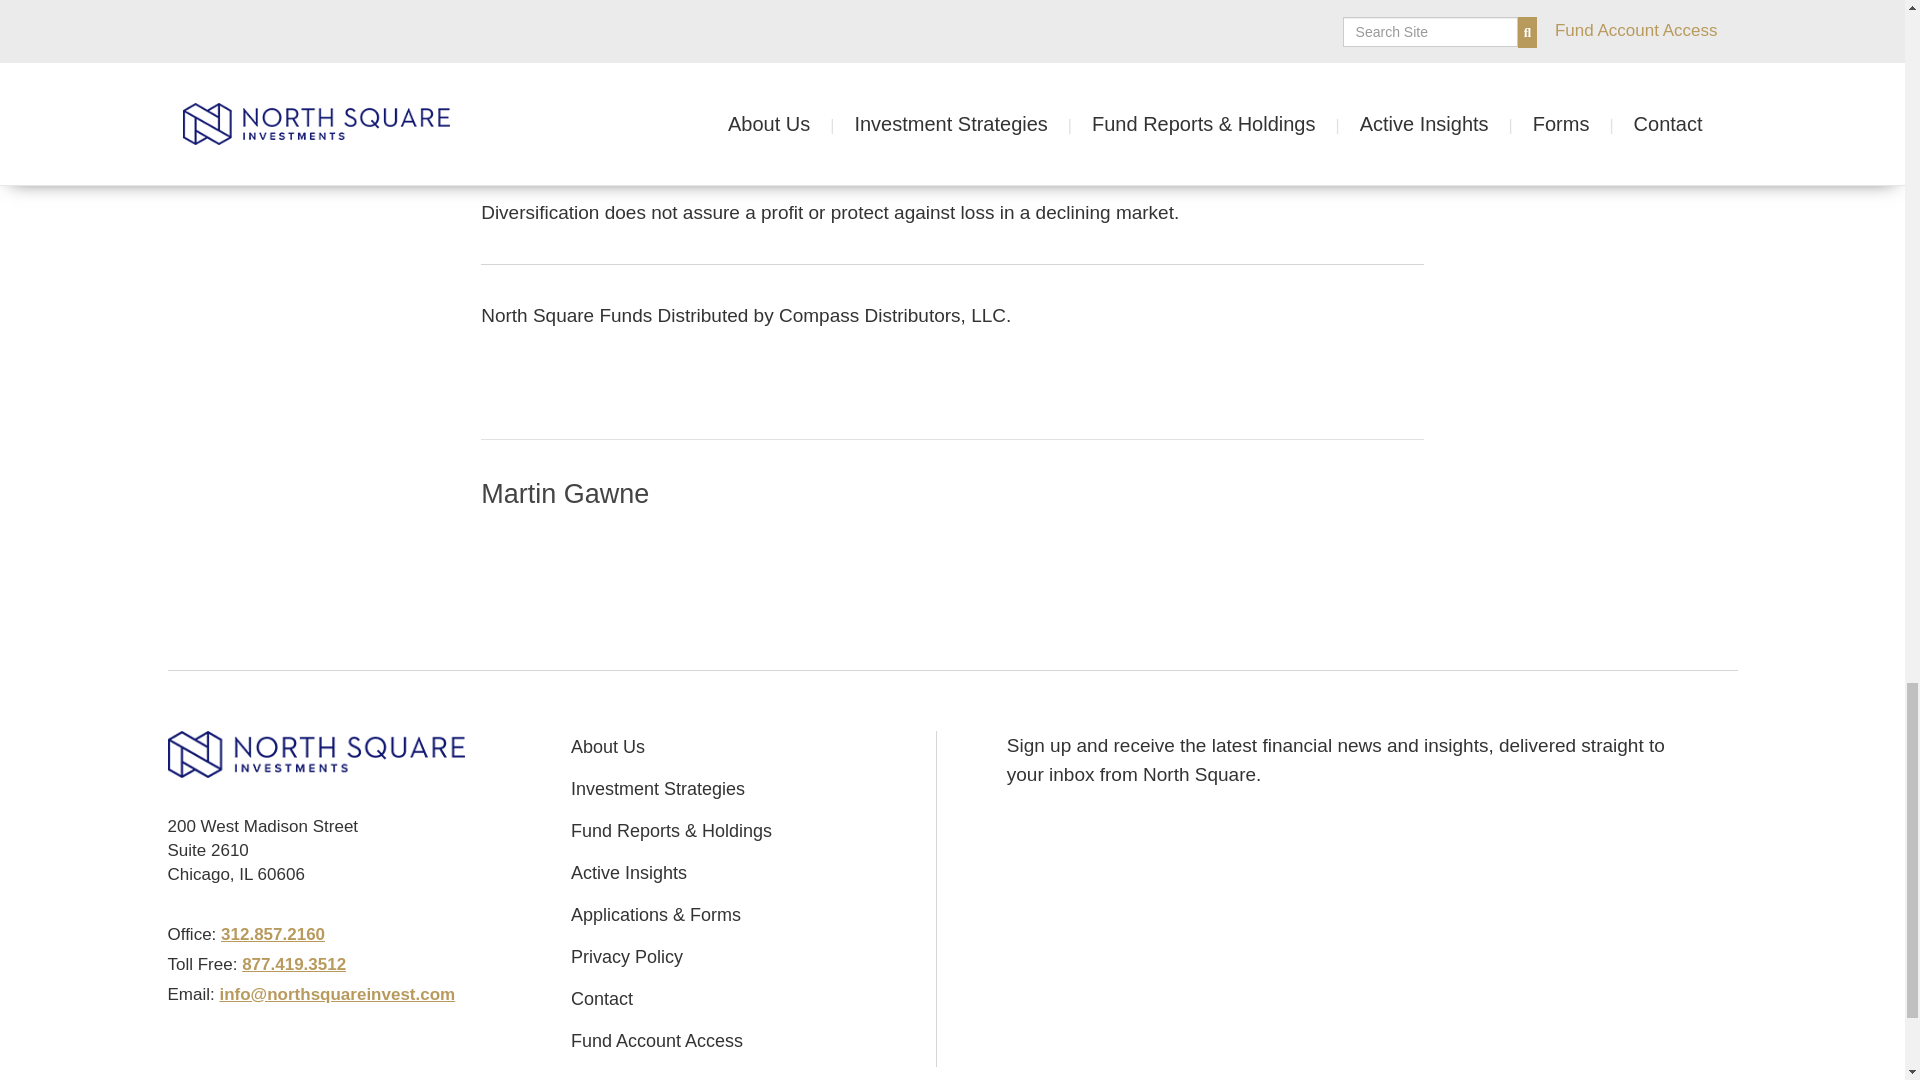 This screenshot has width=1920, height=1080. I want to click on Contact, so click(602, 999).